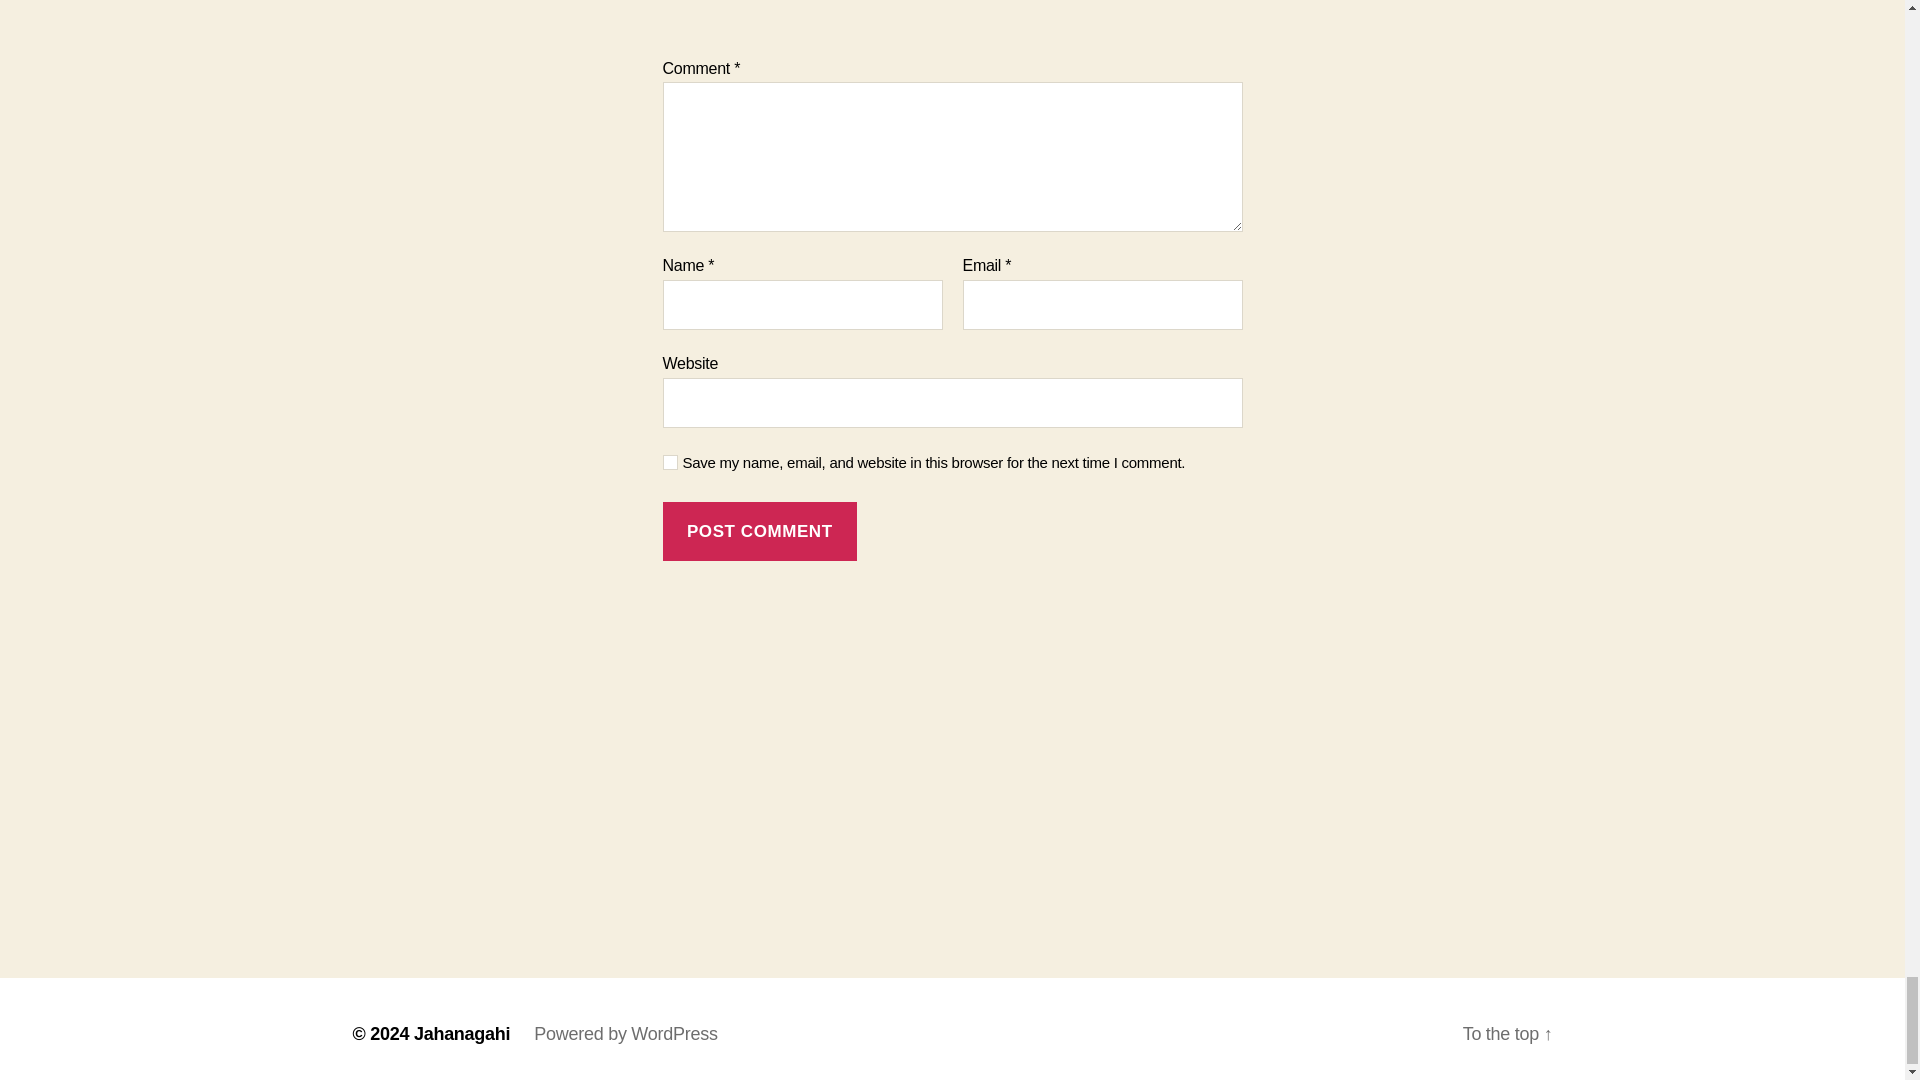 The image size is (1920, 1080). I want to click on yes, so click(670, 462).